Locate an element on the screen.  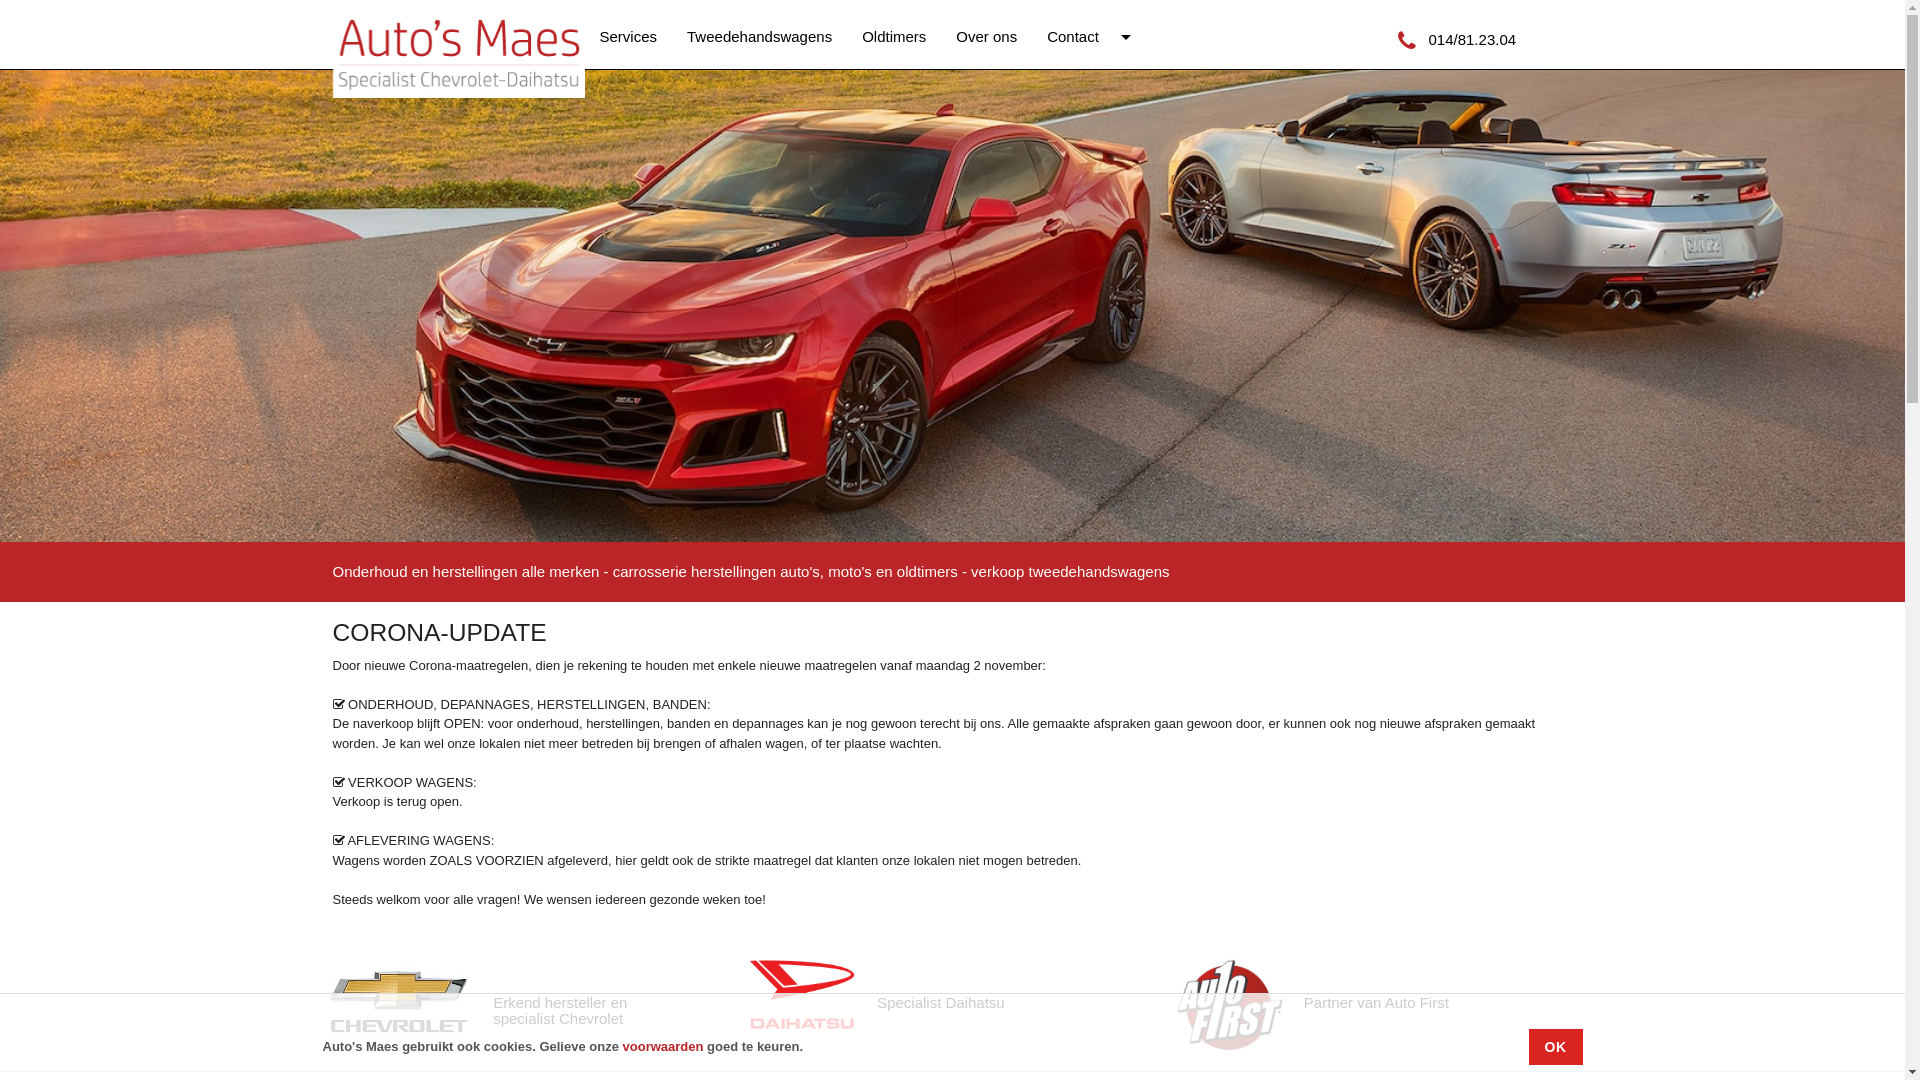
OK is located at coordinates (1555, 1047).